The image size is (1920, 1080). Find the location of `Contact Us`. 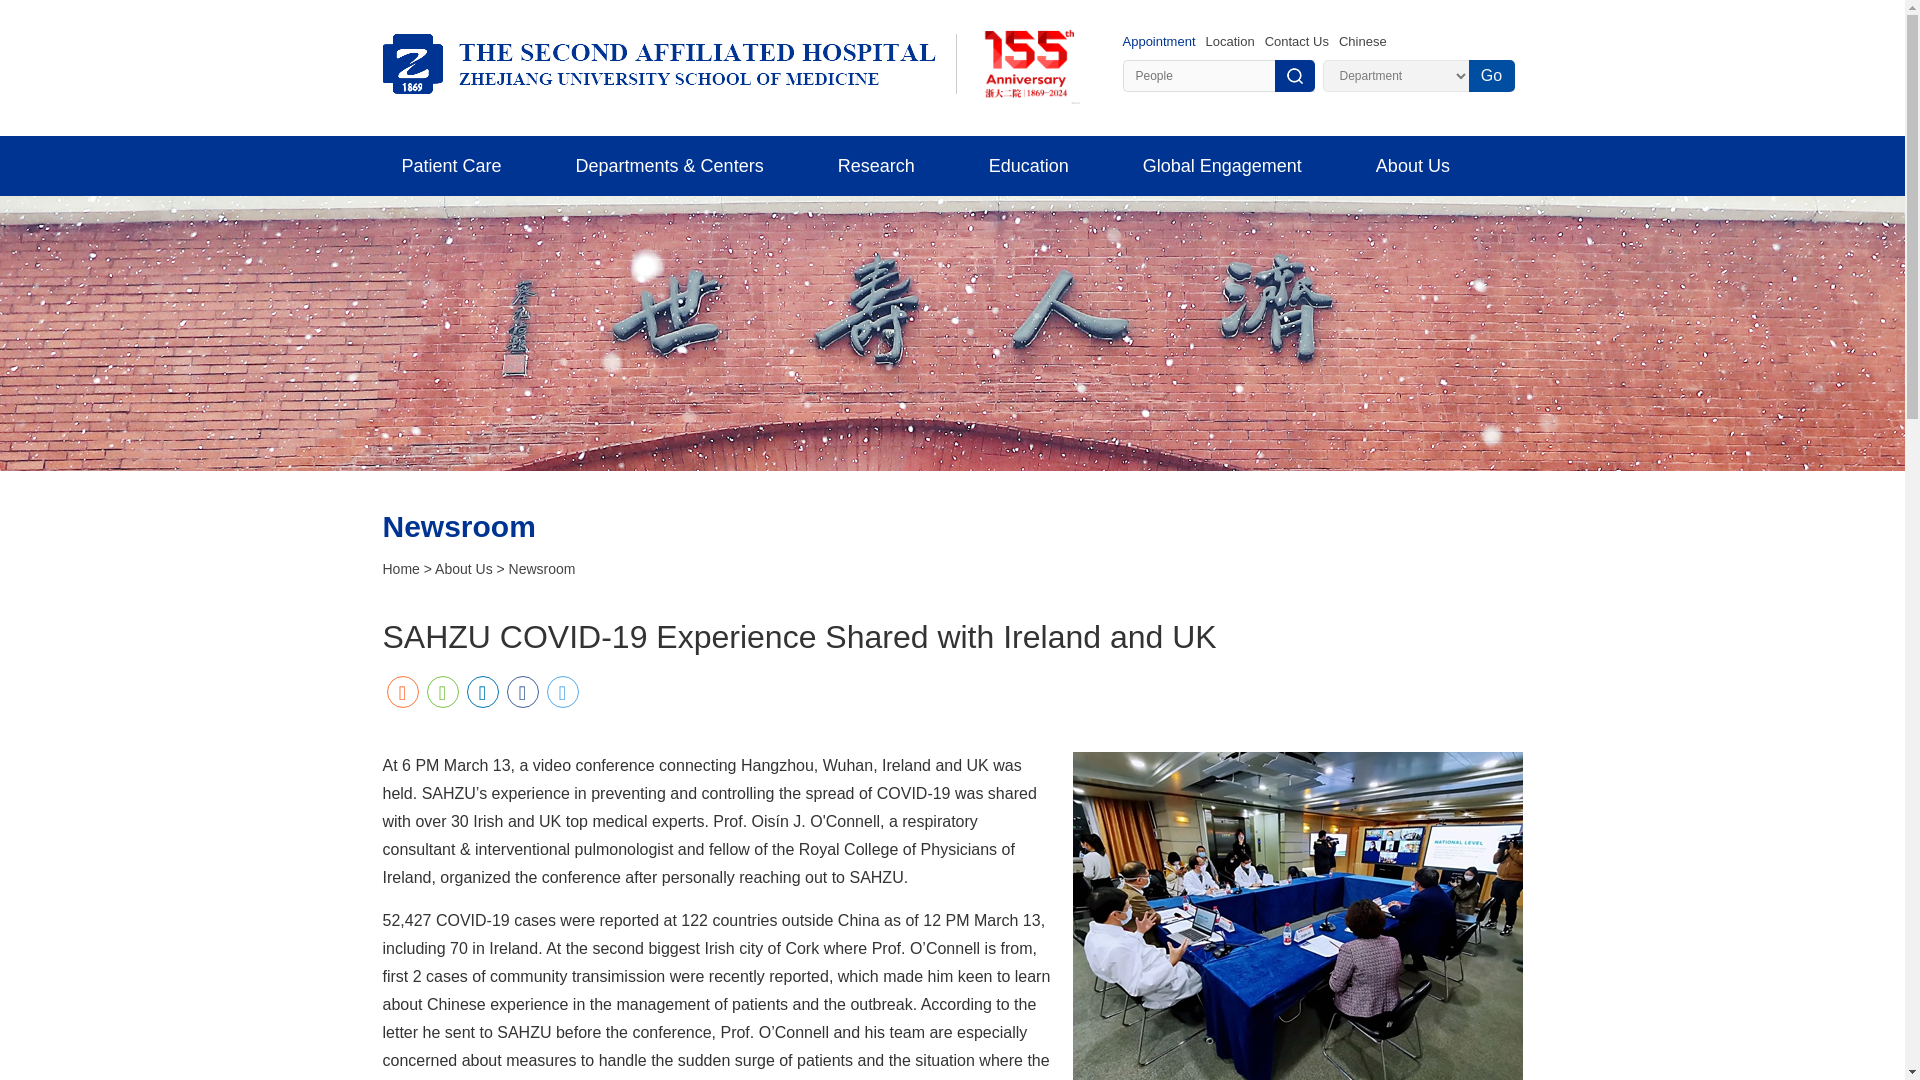

Contact Us is located at coordinates (1296, 40).